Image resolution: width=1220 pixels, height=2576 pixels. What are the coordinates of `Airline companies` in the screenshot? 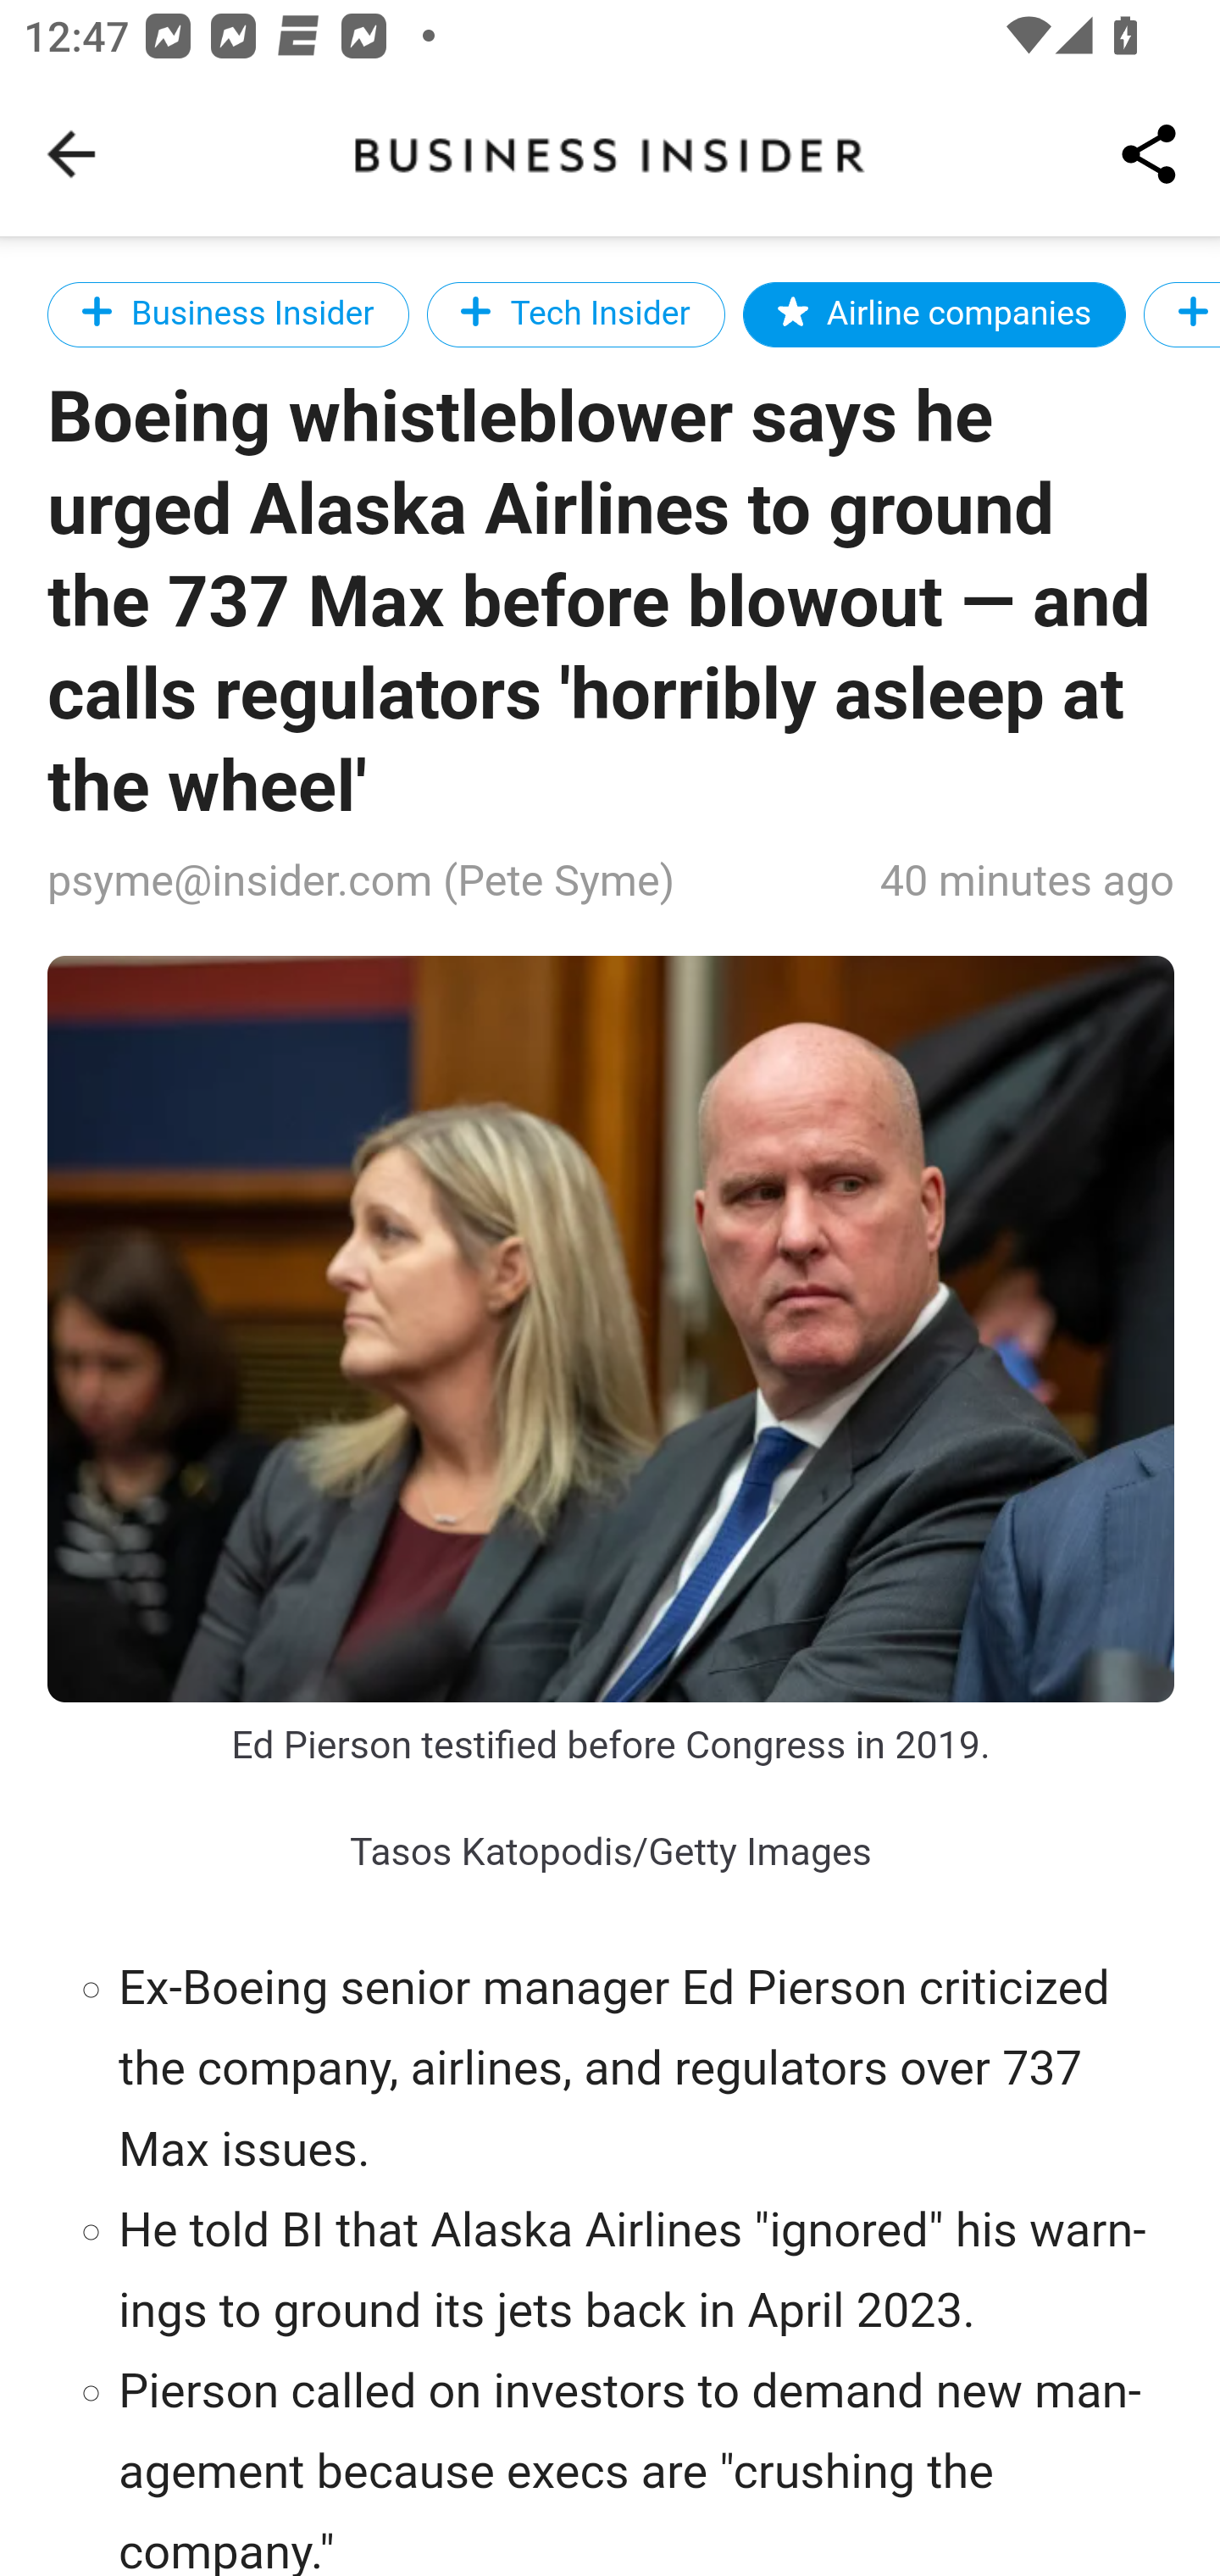 It's located at (935, 314).